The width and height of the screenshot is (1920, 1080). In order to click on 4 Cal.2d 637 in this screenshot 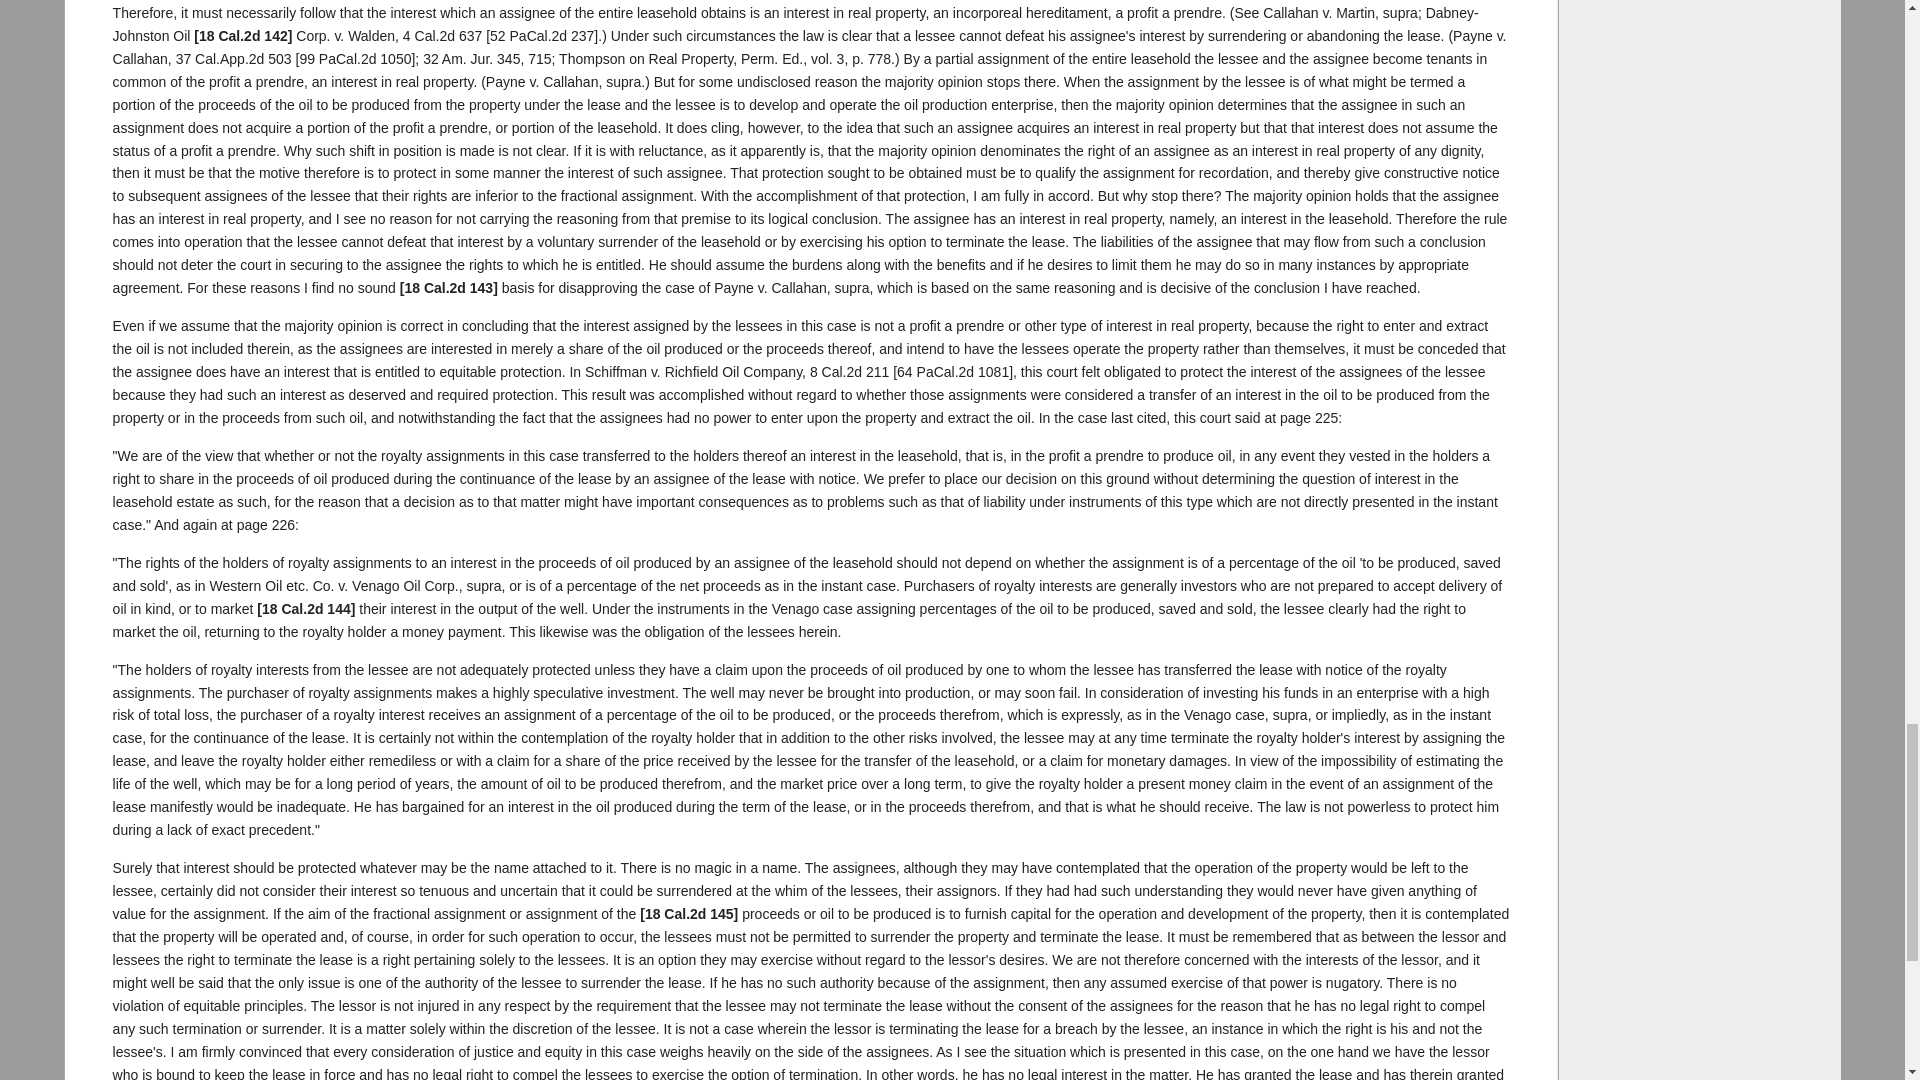, I will do `click(442, 36)`.